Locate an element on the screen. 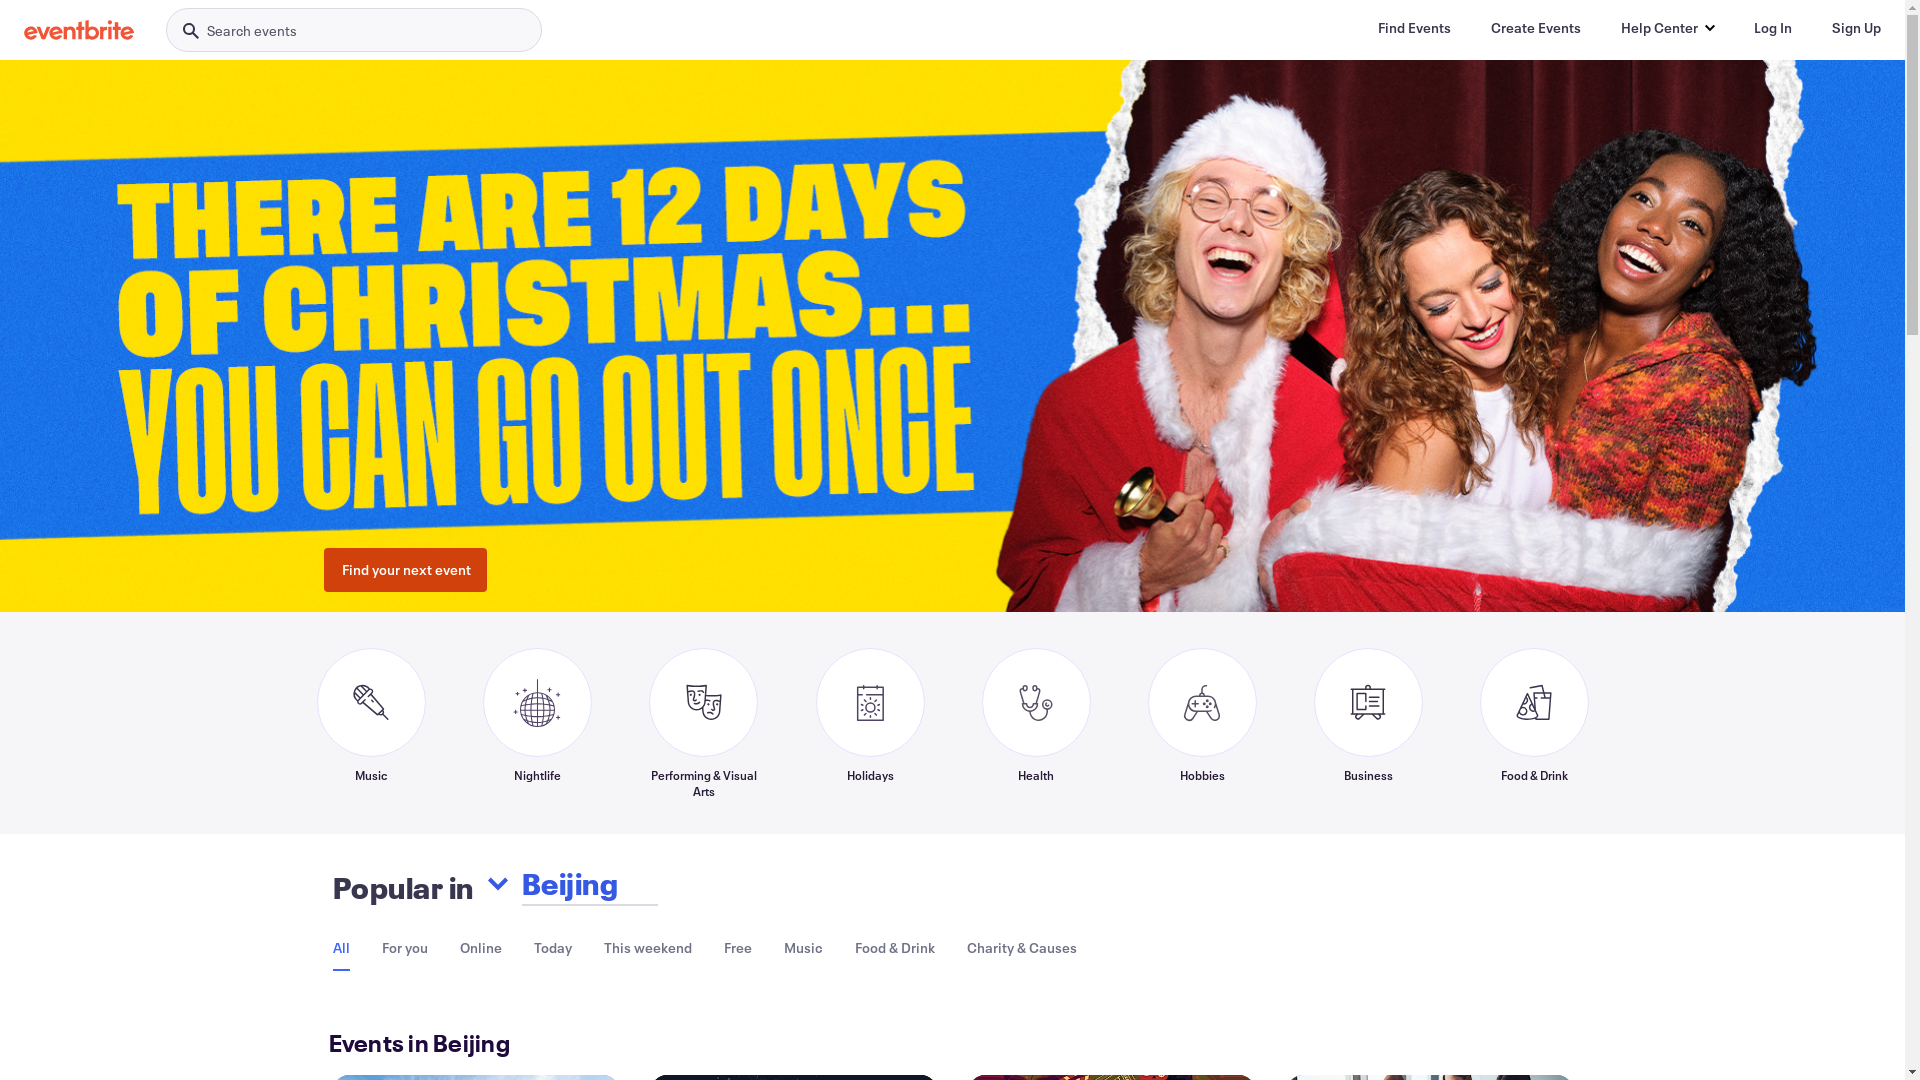  Today is located at coordinates (553, 948).